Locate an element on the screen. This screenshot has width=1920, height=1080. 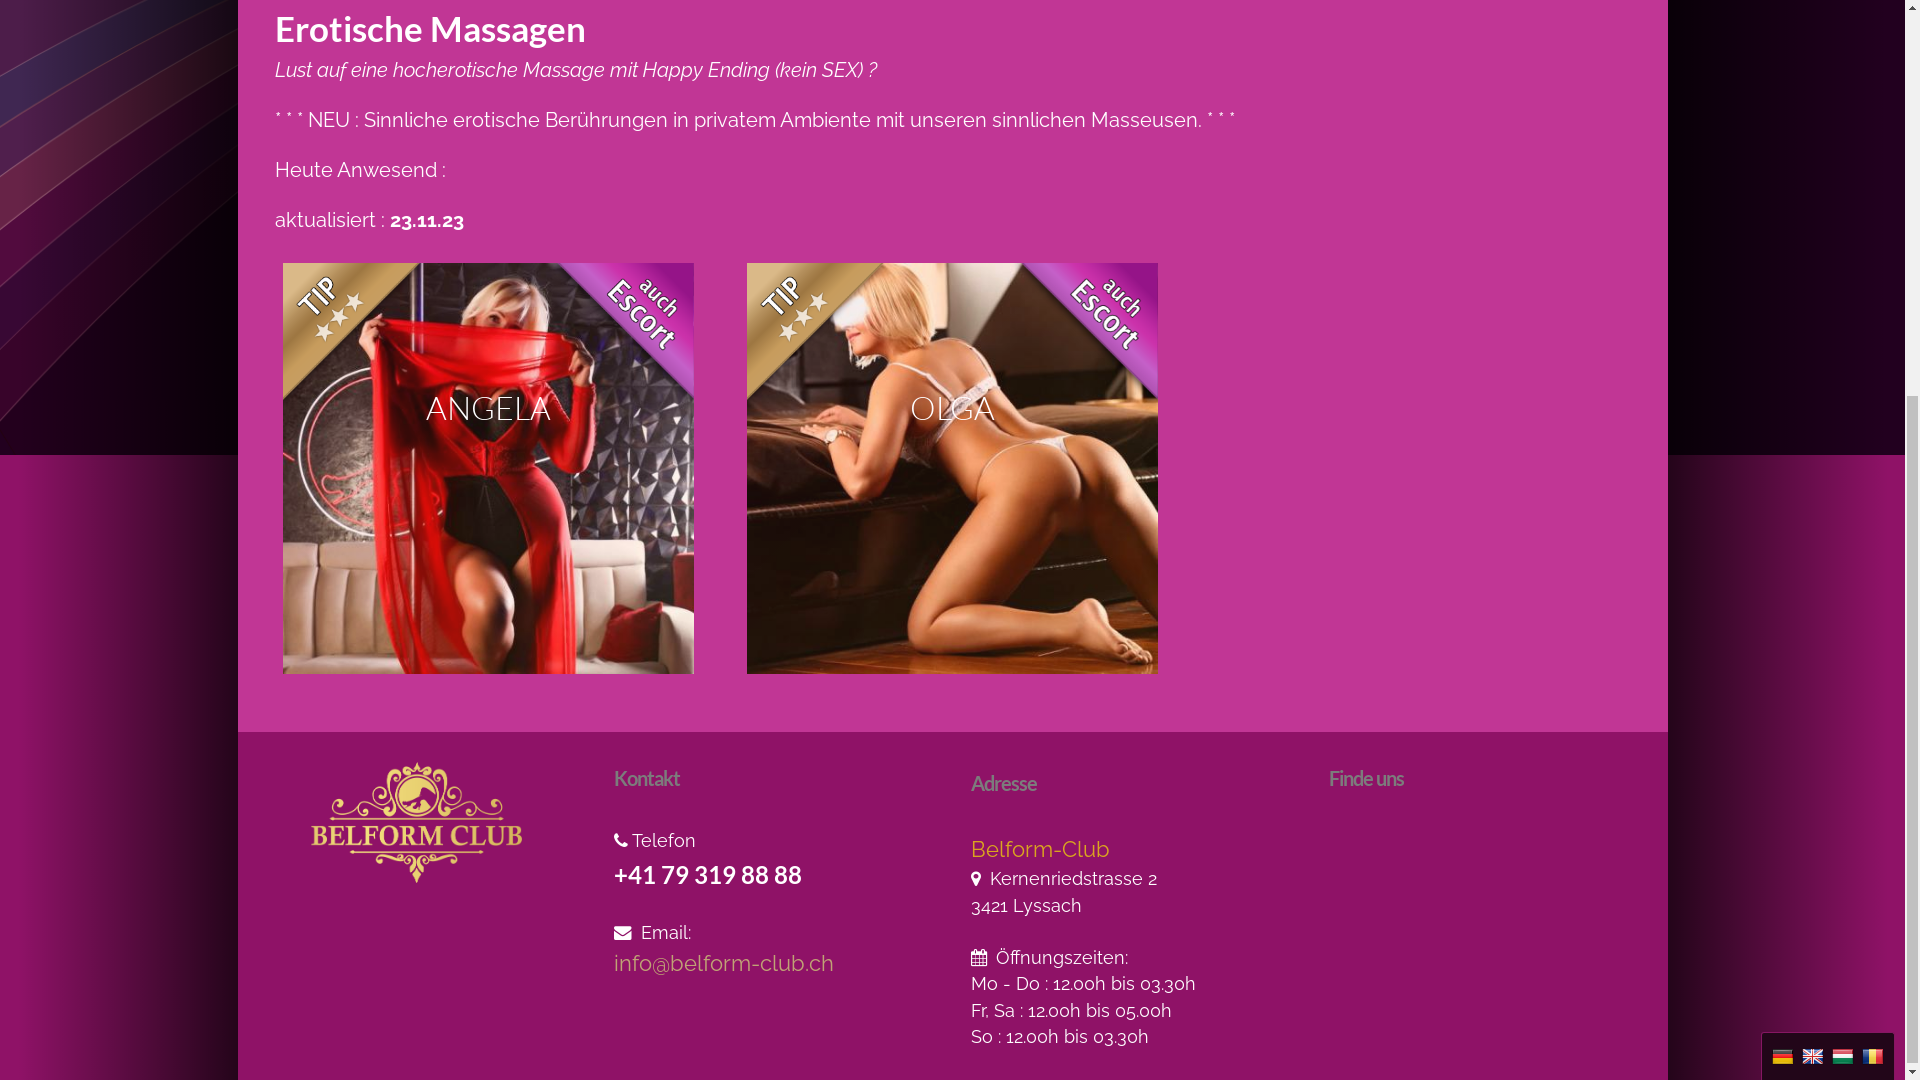
Unsere Models
Unsere Models is located at coordinates (416, 33).